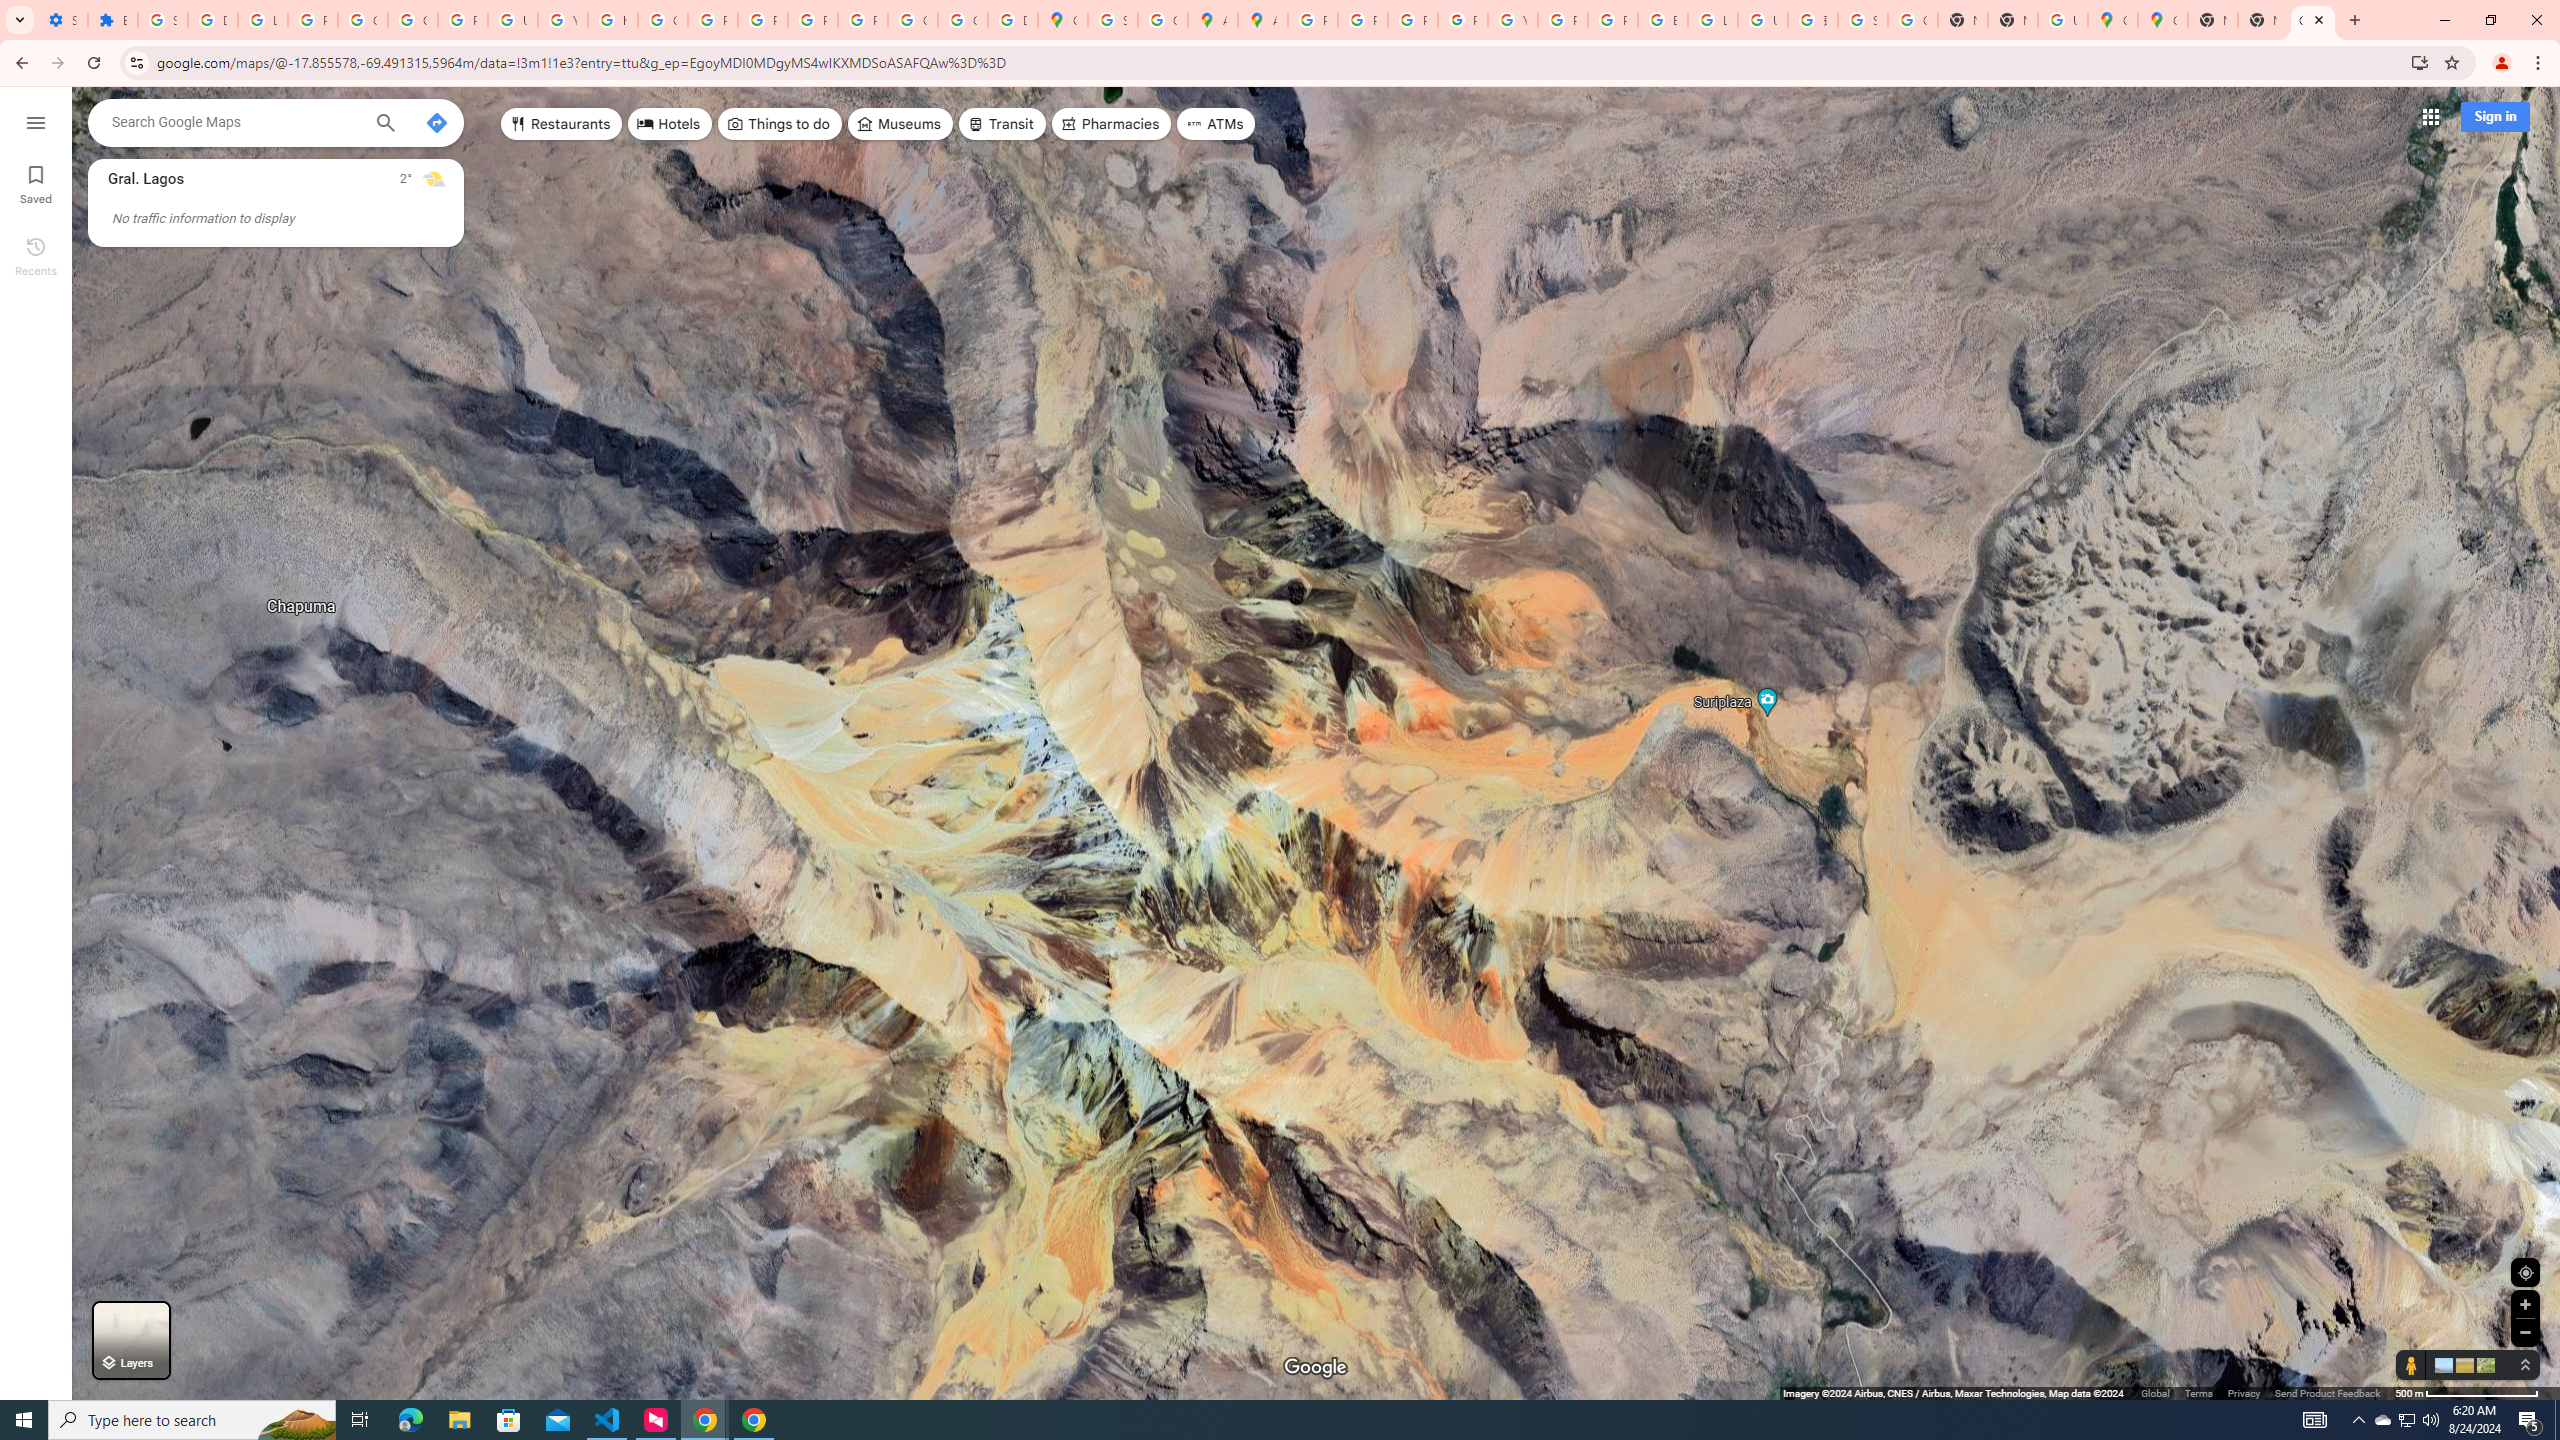 The width and height of the screenshot is (2560, 1440). I want to click on Pharmacies, so click(1112, 124).